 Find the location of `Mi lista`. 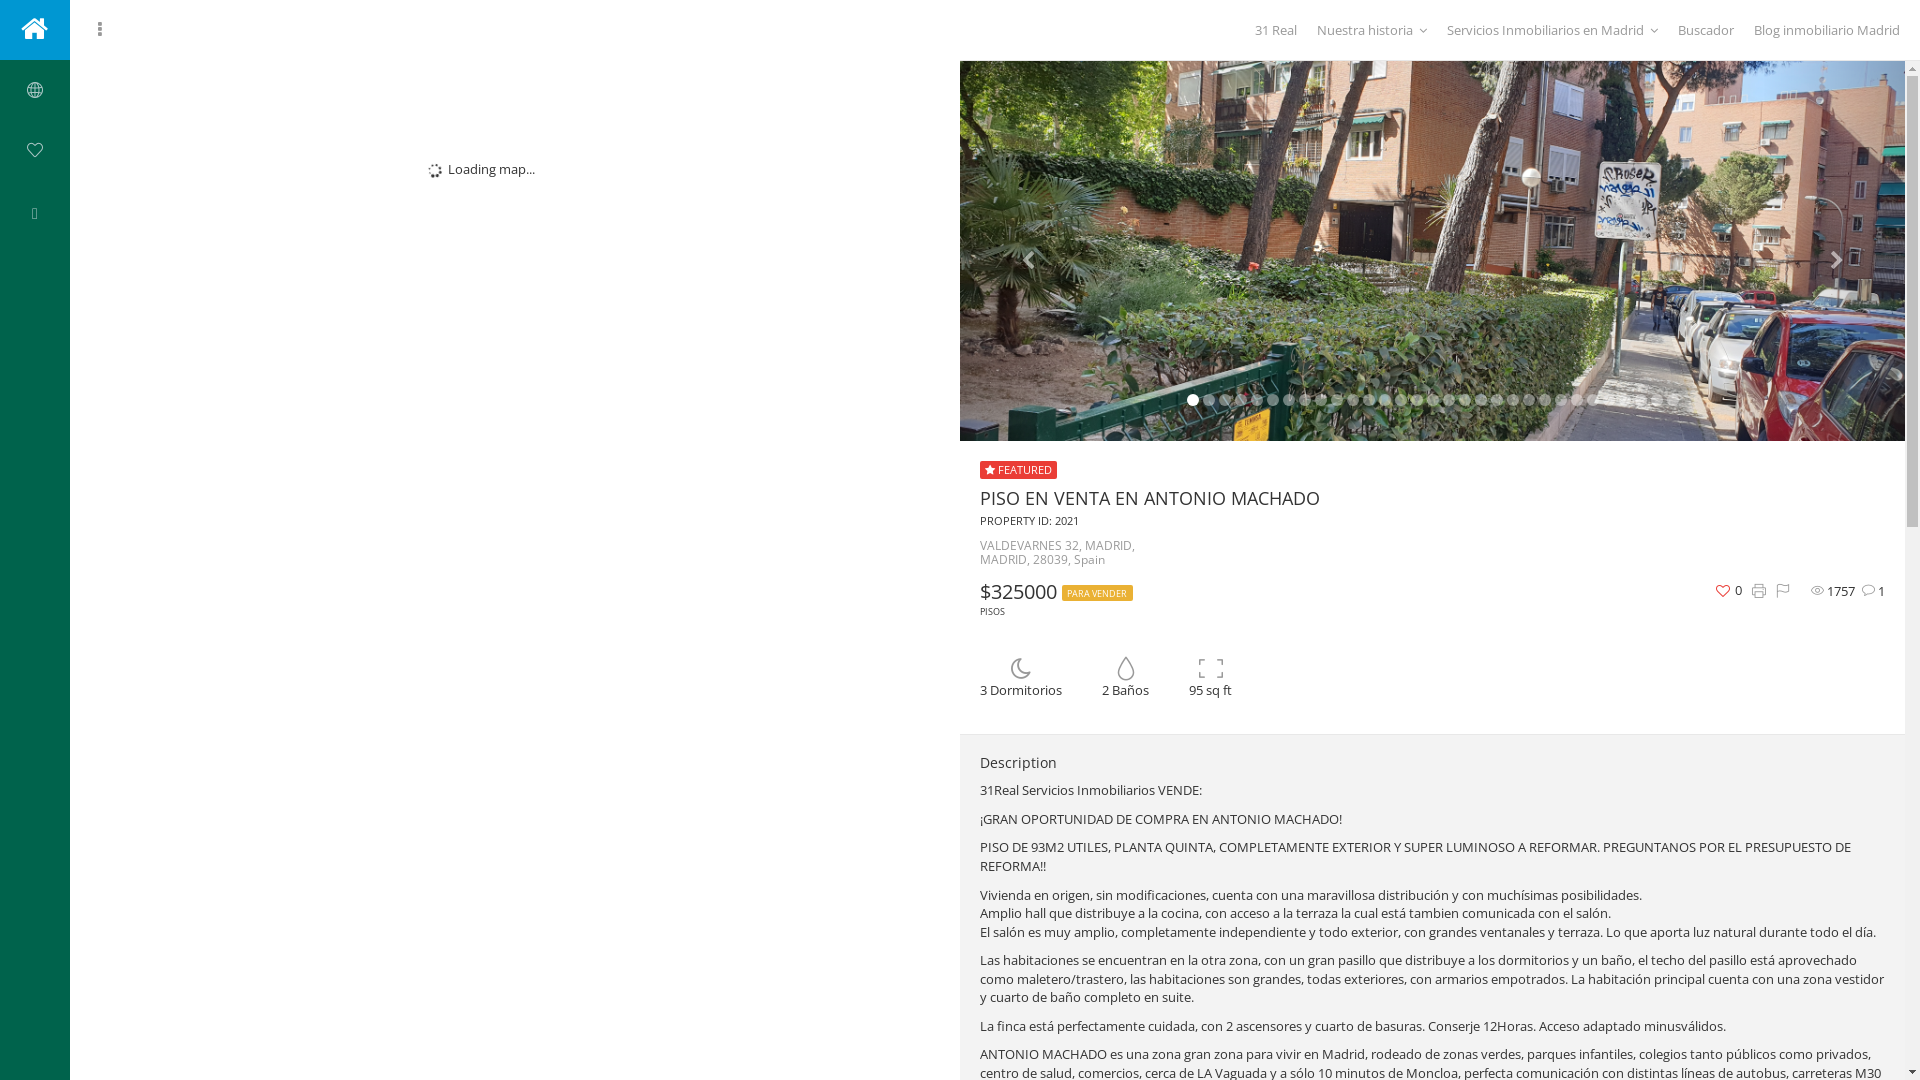

Mi lista is located at coordinates (35, 210).